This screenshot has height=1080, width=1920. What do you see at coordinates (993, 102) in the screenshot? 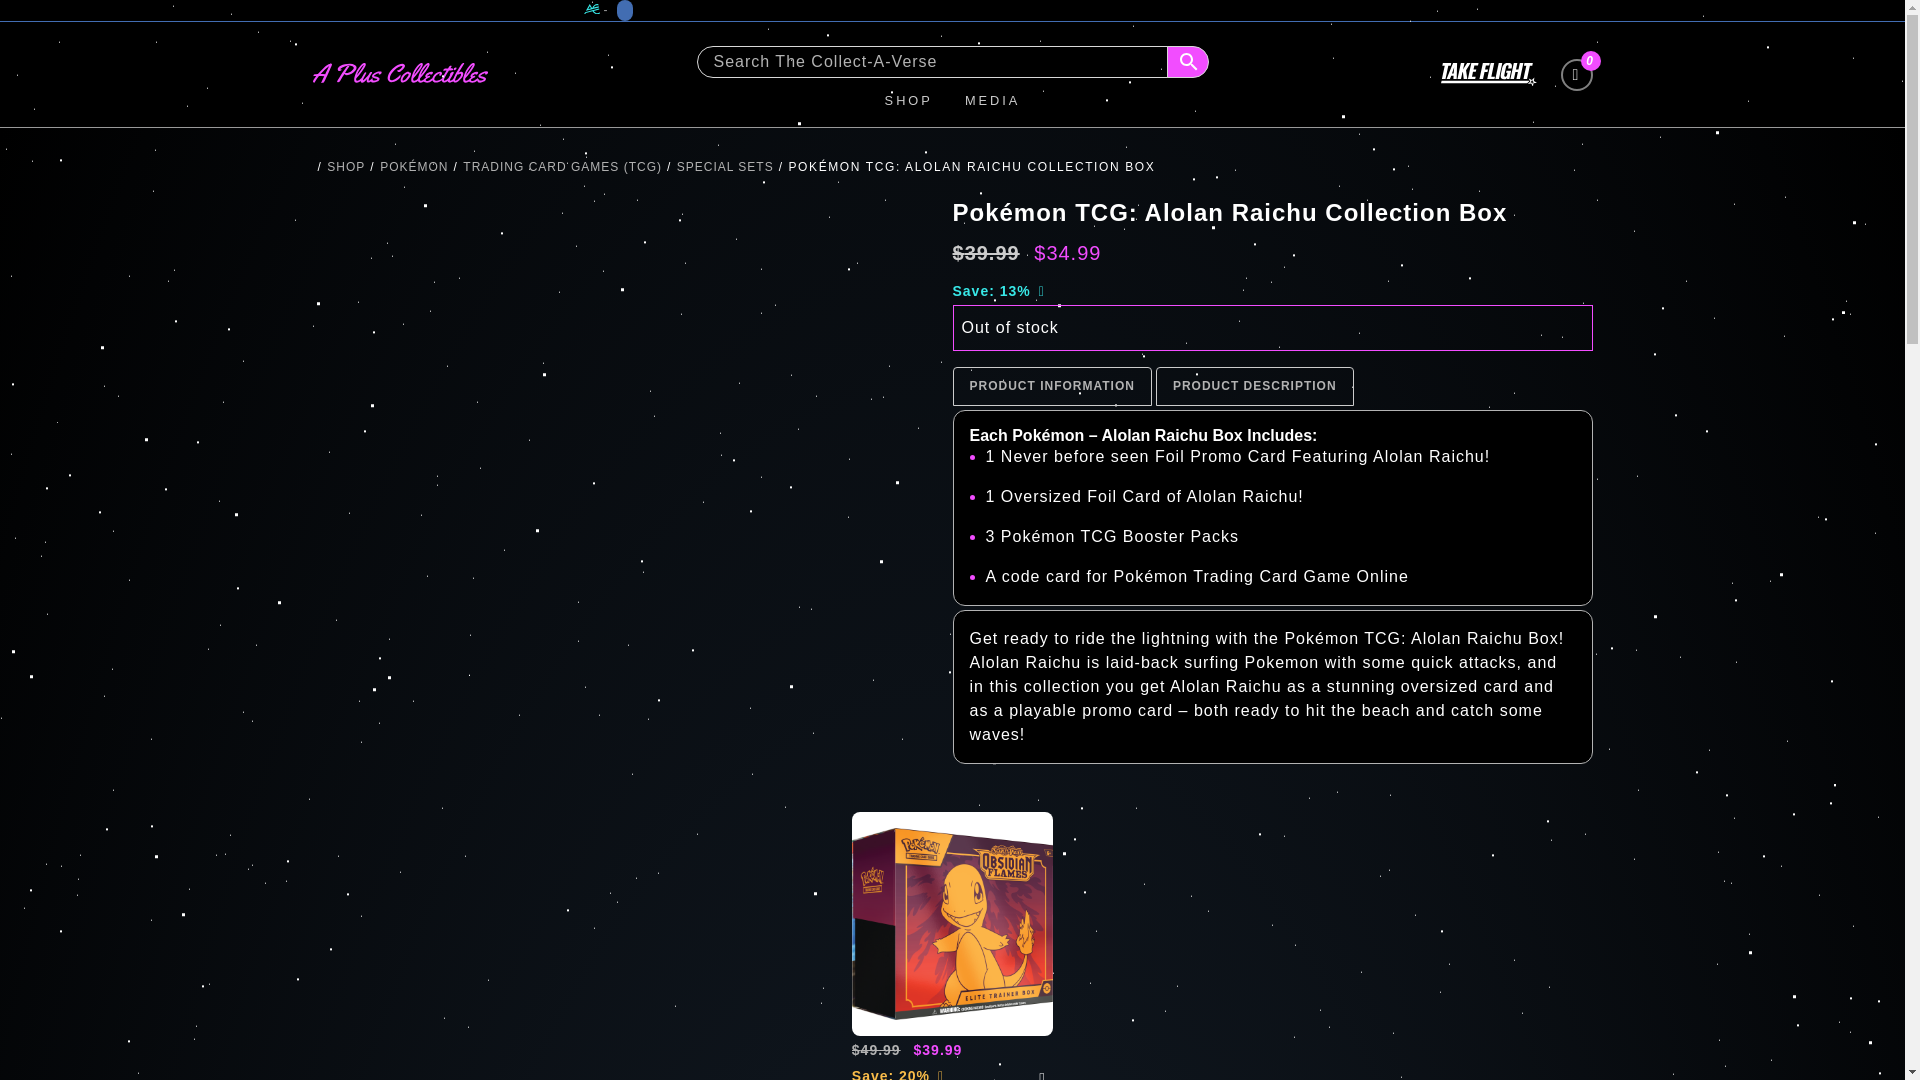
I see `MEDIA` at bounding box center [993, 102].